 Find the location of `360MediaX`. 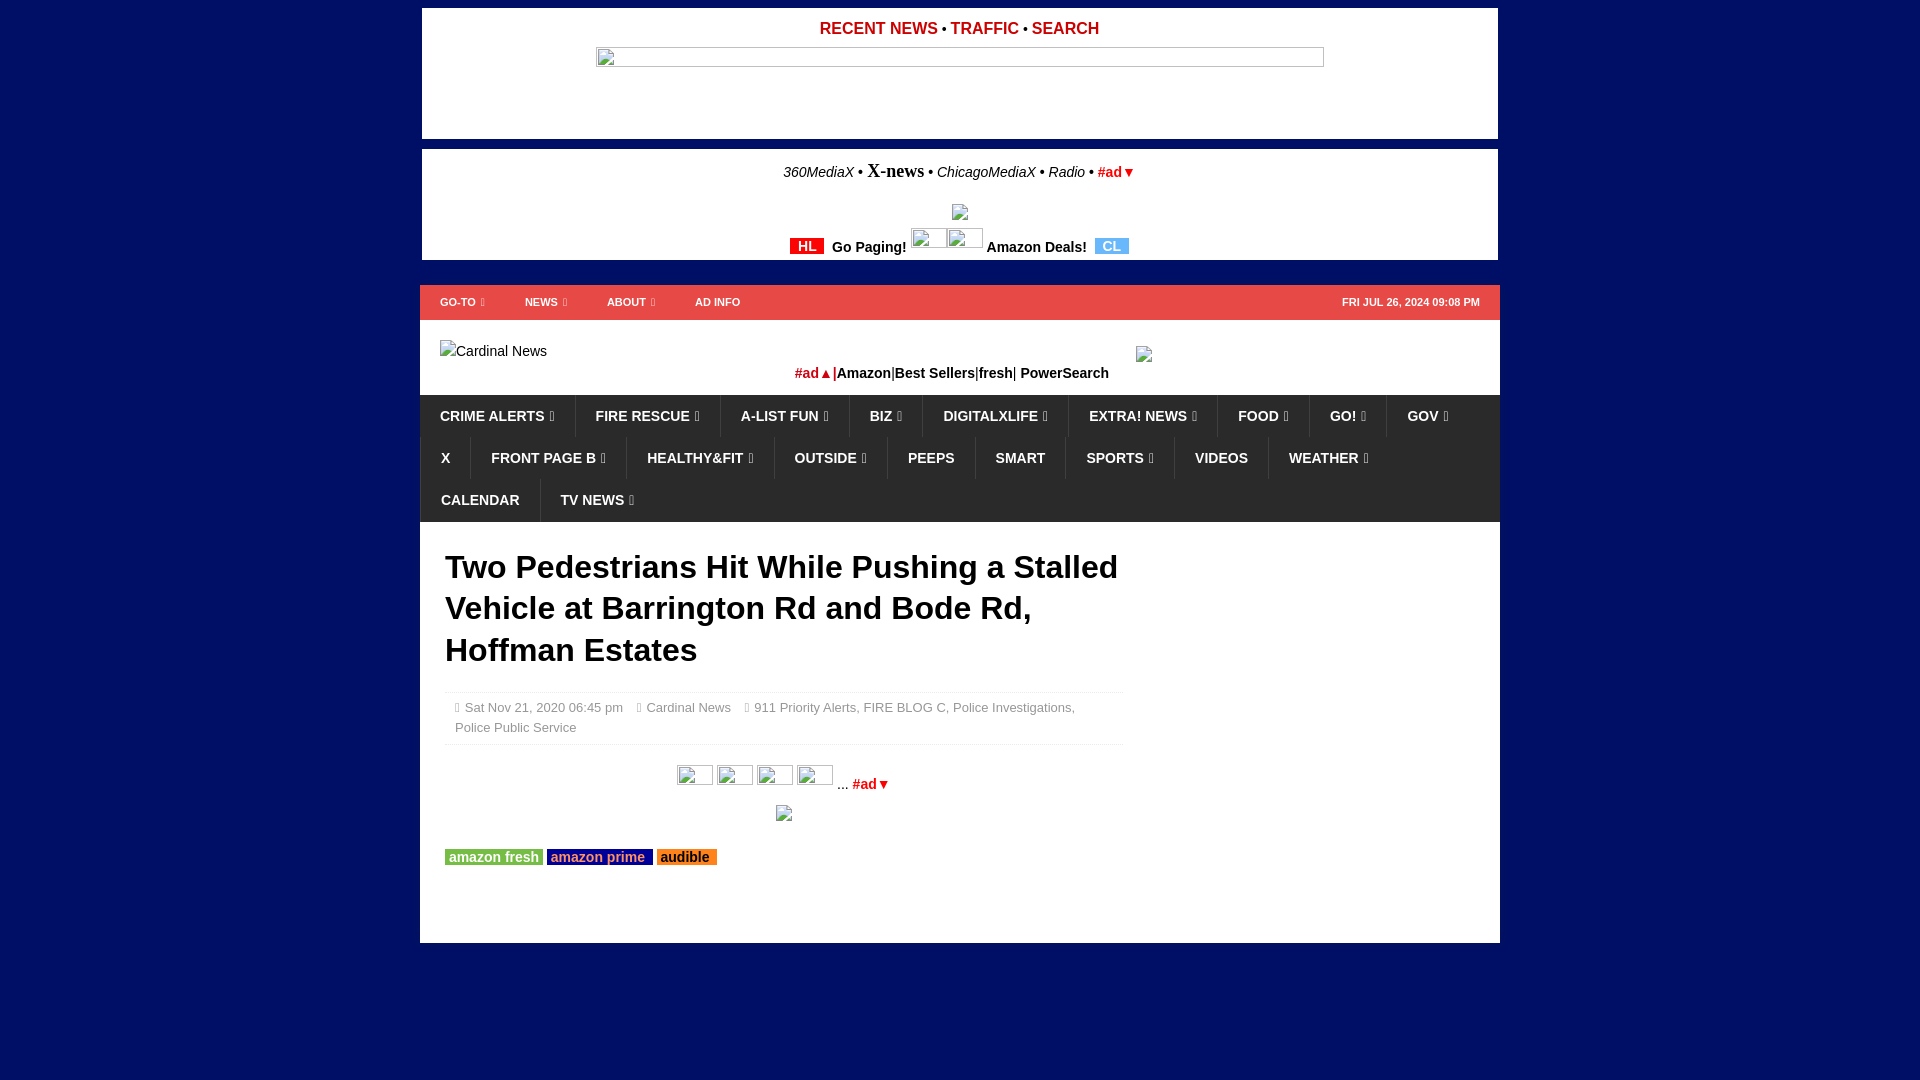

360MediaX is located at coordinates (820, 172).